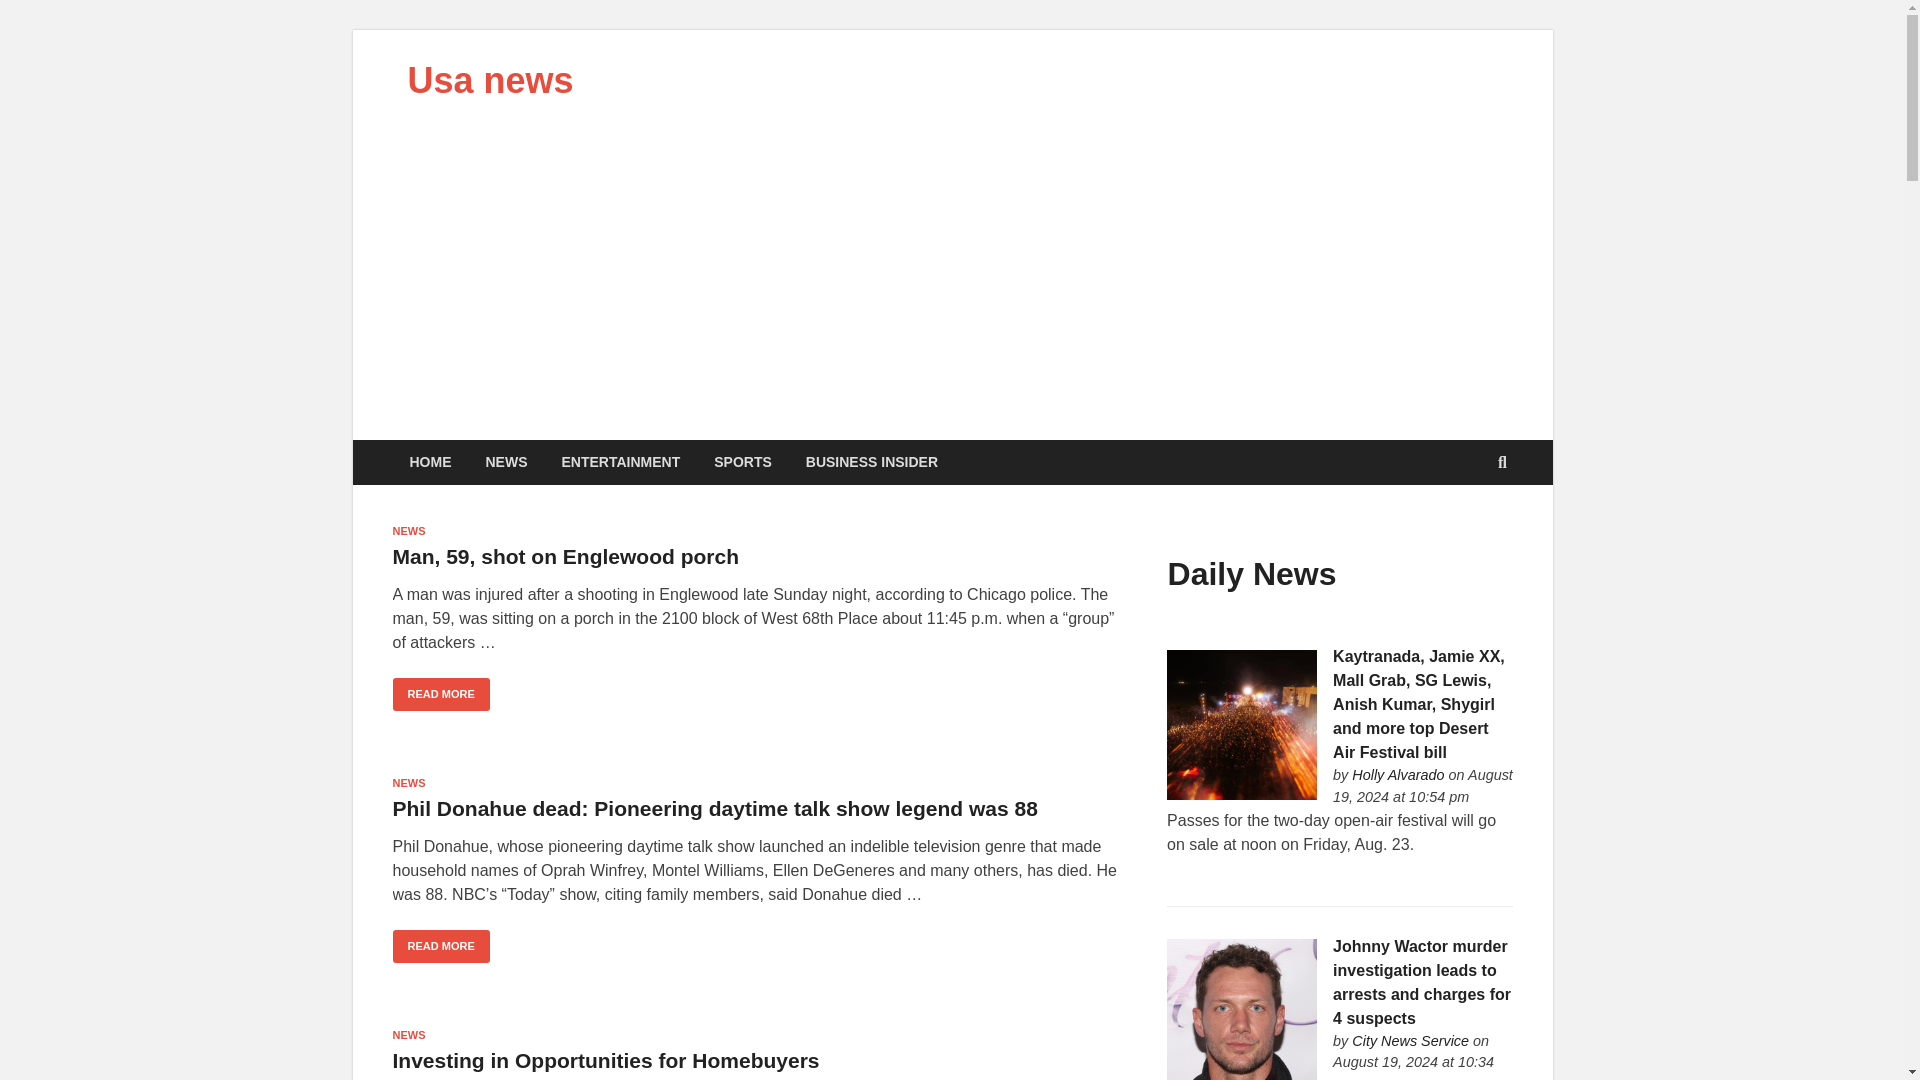 This screenshot has height=1080, width=1920. What do you see at coordinates (408, 1035) in the screenshot?
I see `NEWS` at bounding box center [408, 1035].